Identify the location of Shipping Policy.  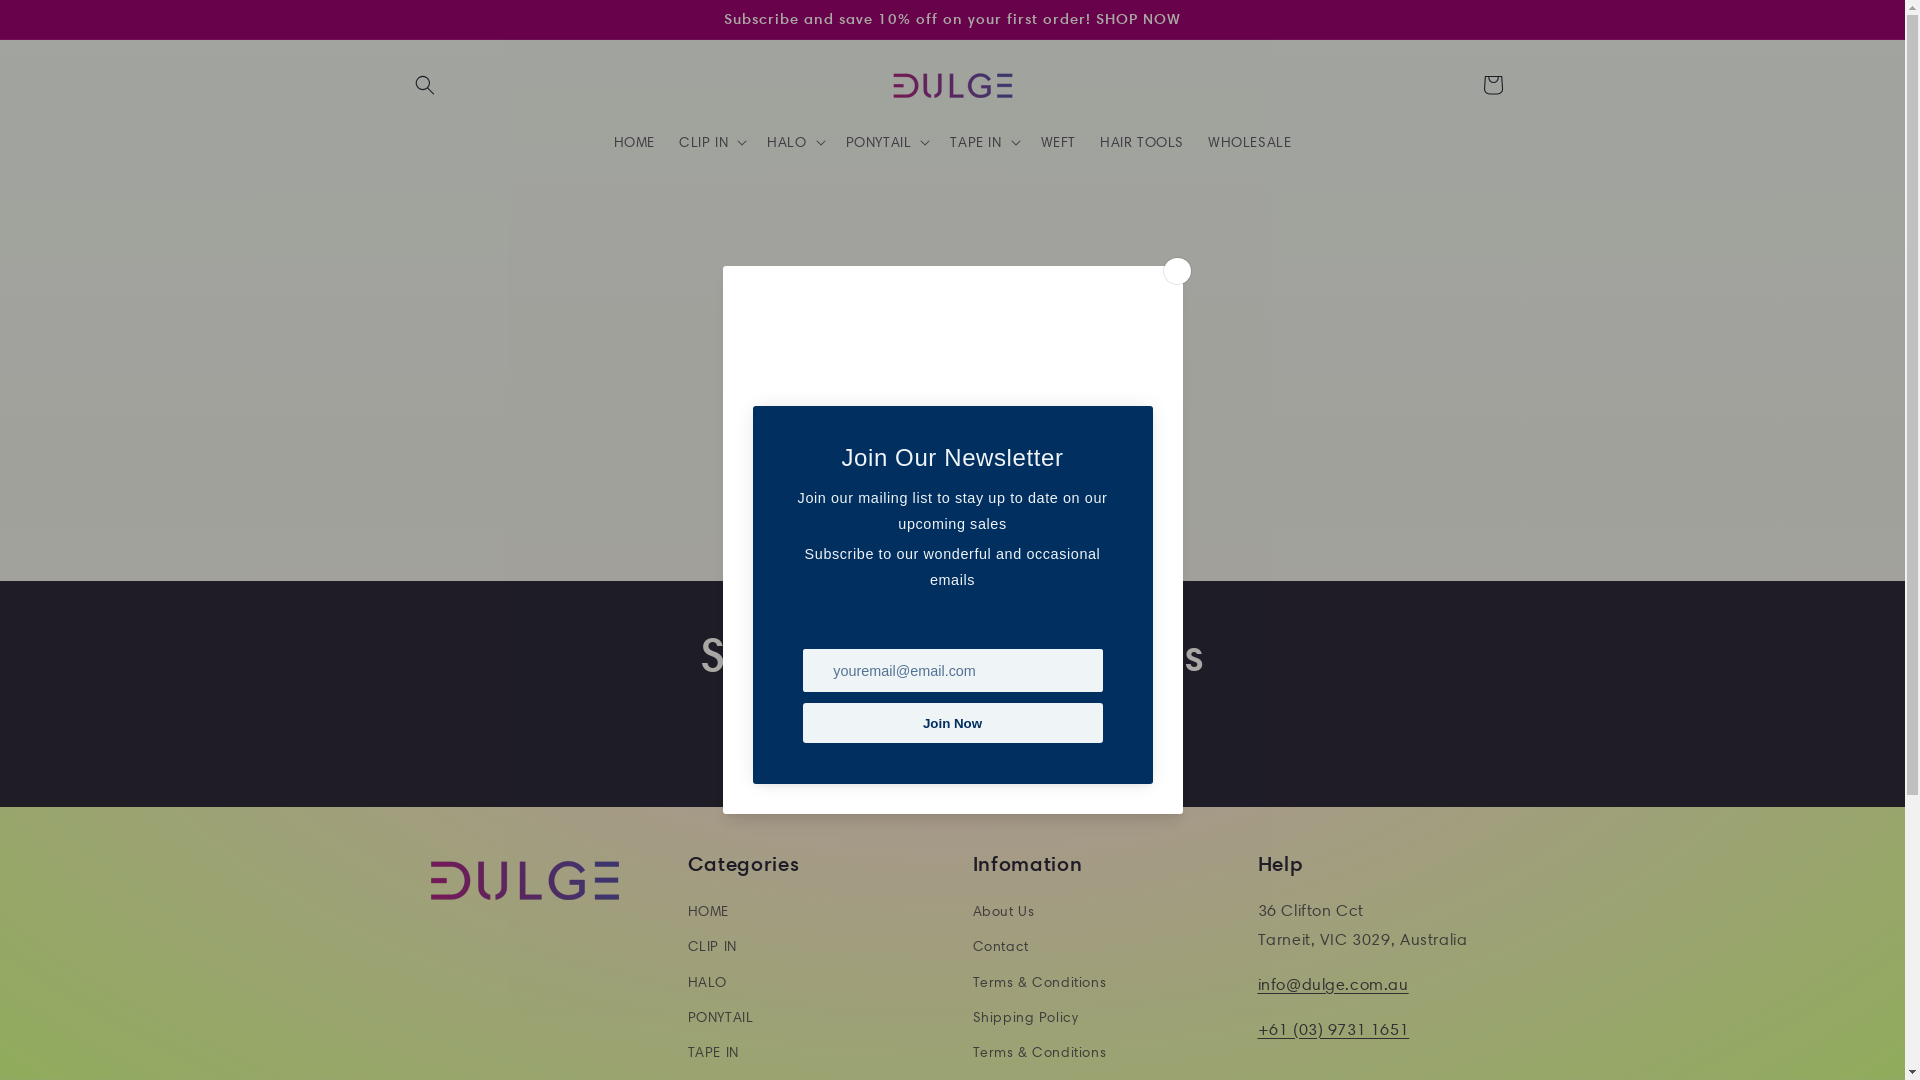
(1025, 1018).